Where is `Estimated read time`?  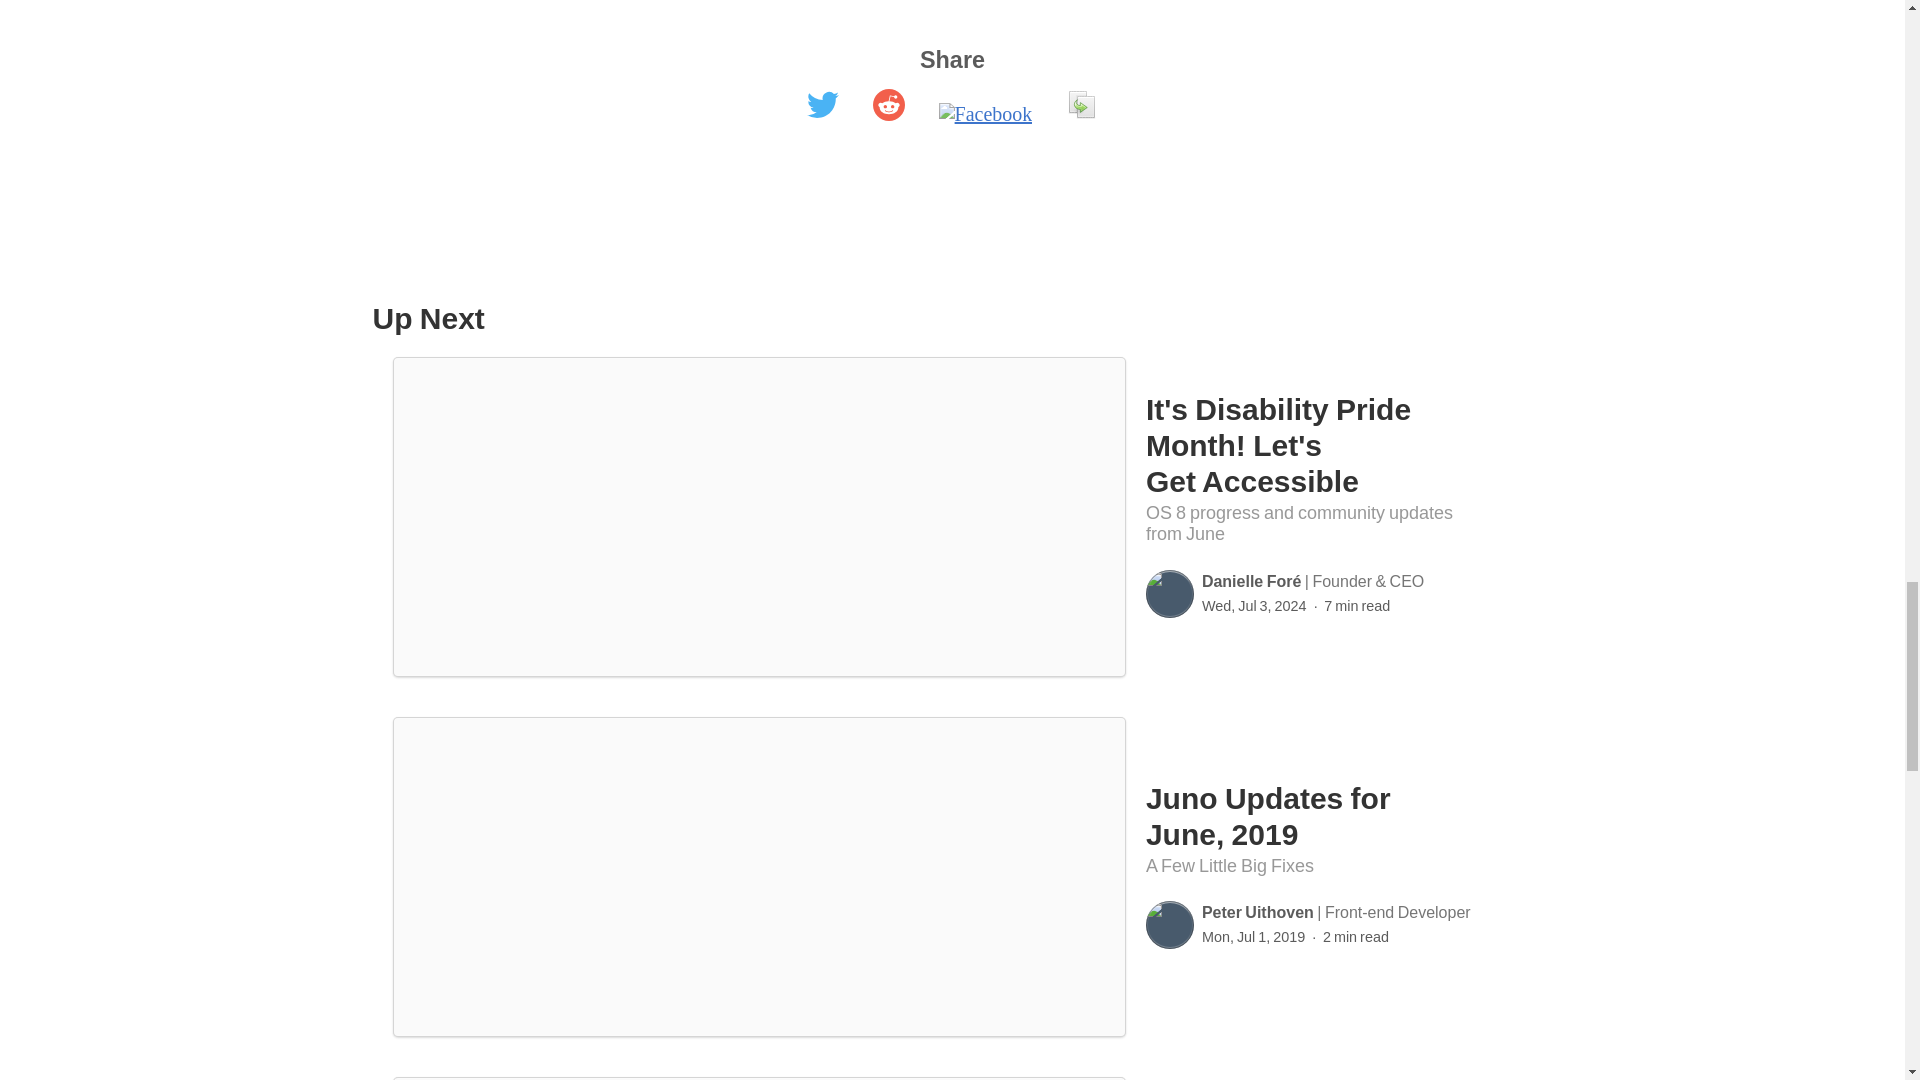
Estimated read time is located at coordinates (1350, 606).